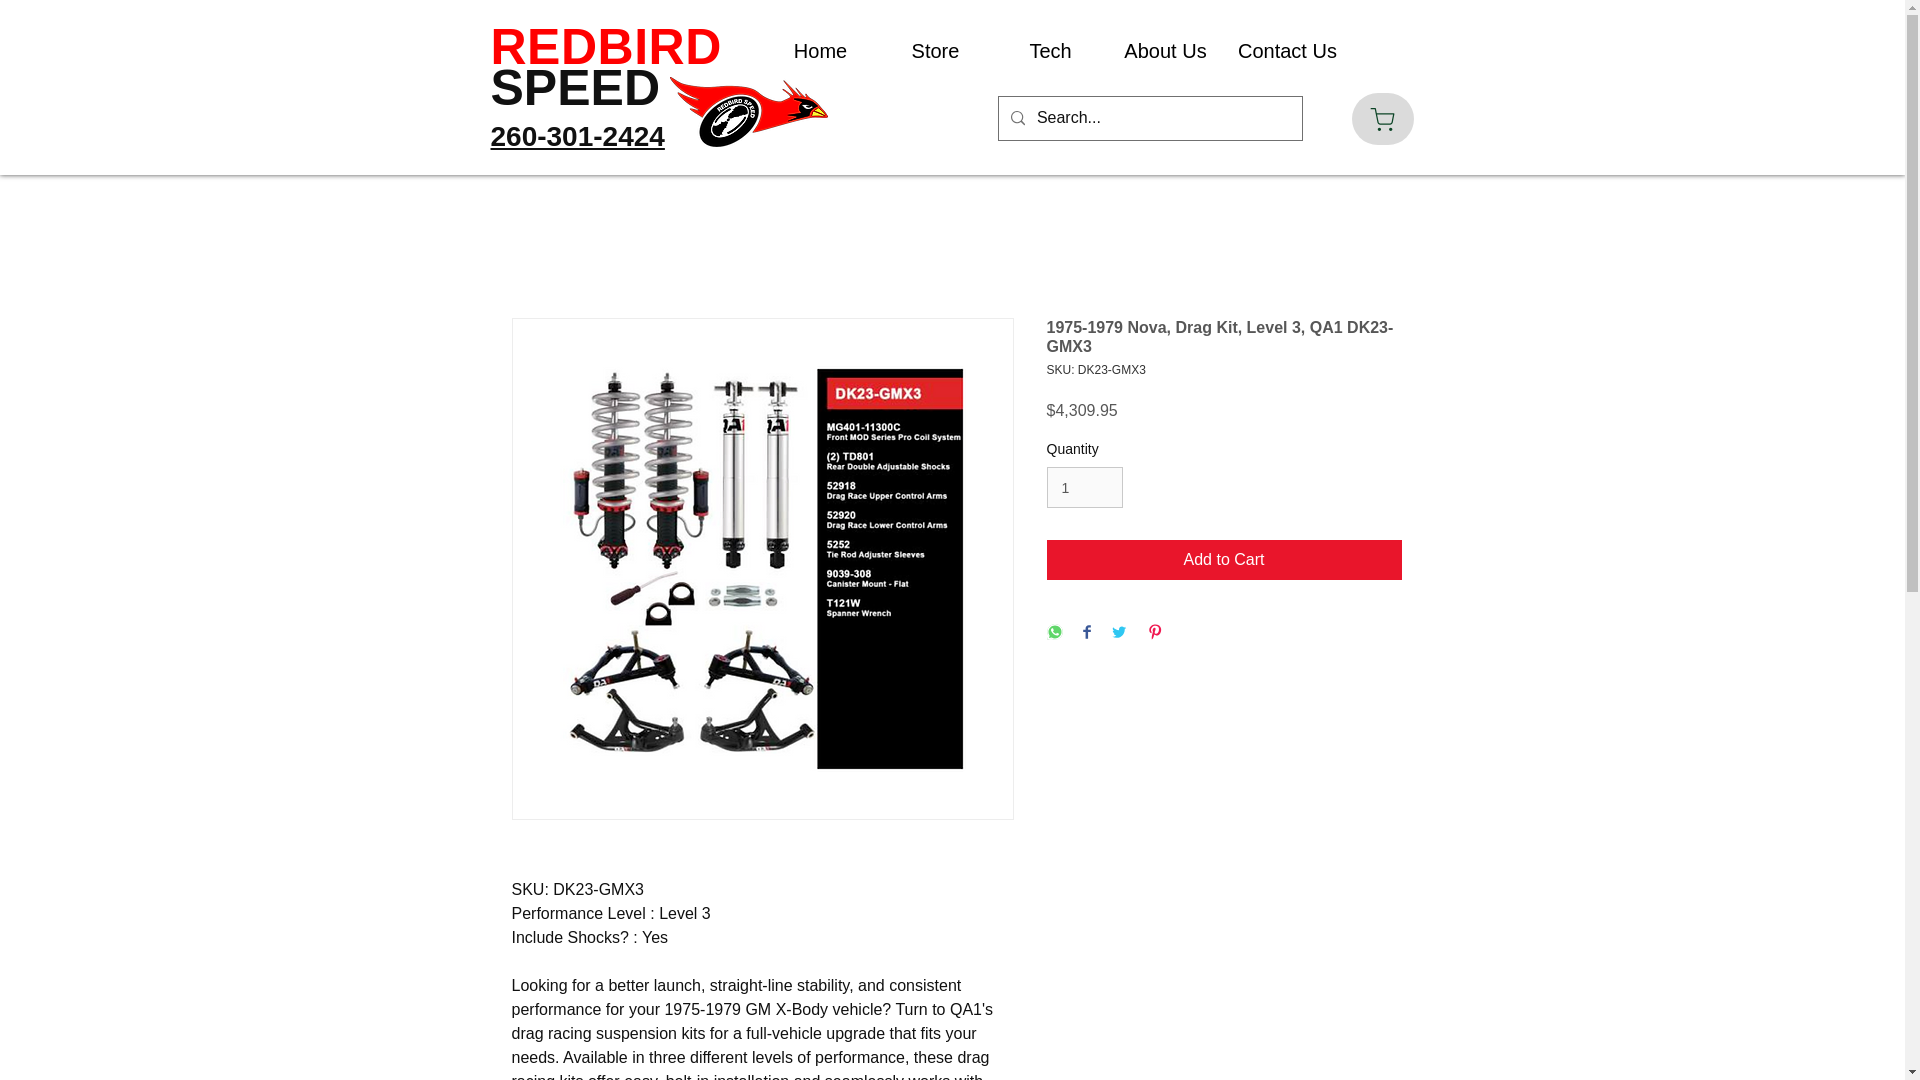 Image resolution: width=1920 pixels, height=1080 pixels. What do you see at coordinates (1280, 52) in the screenshot?
I see `Contact Us` at bounding box center [1280, 52].